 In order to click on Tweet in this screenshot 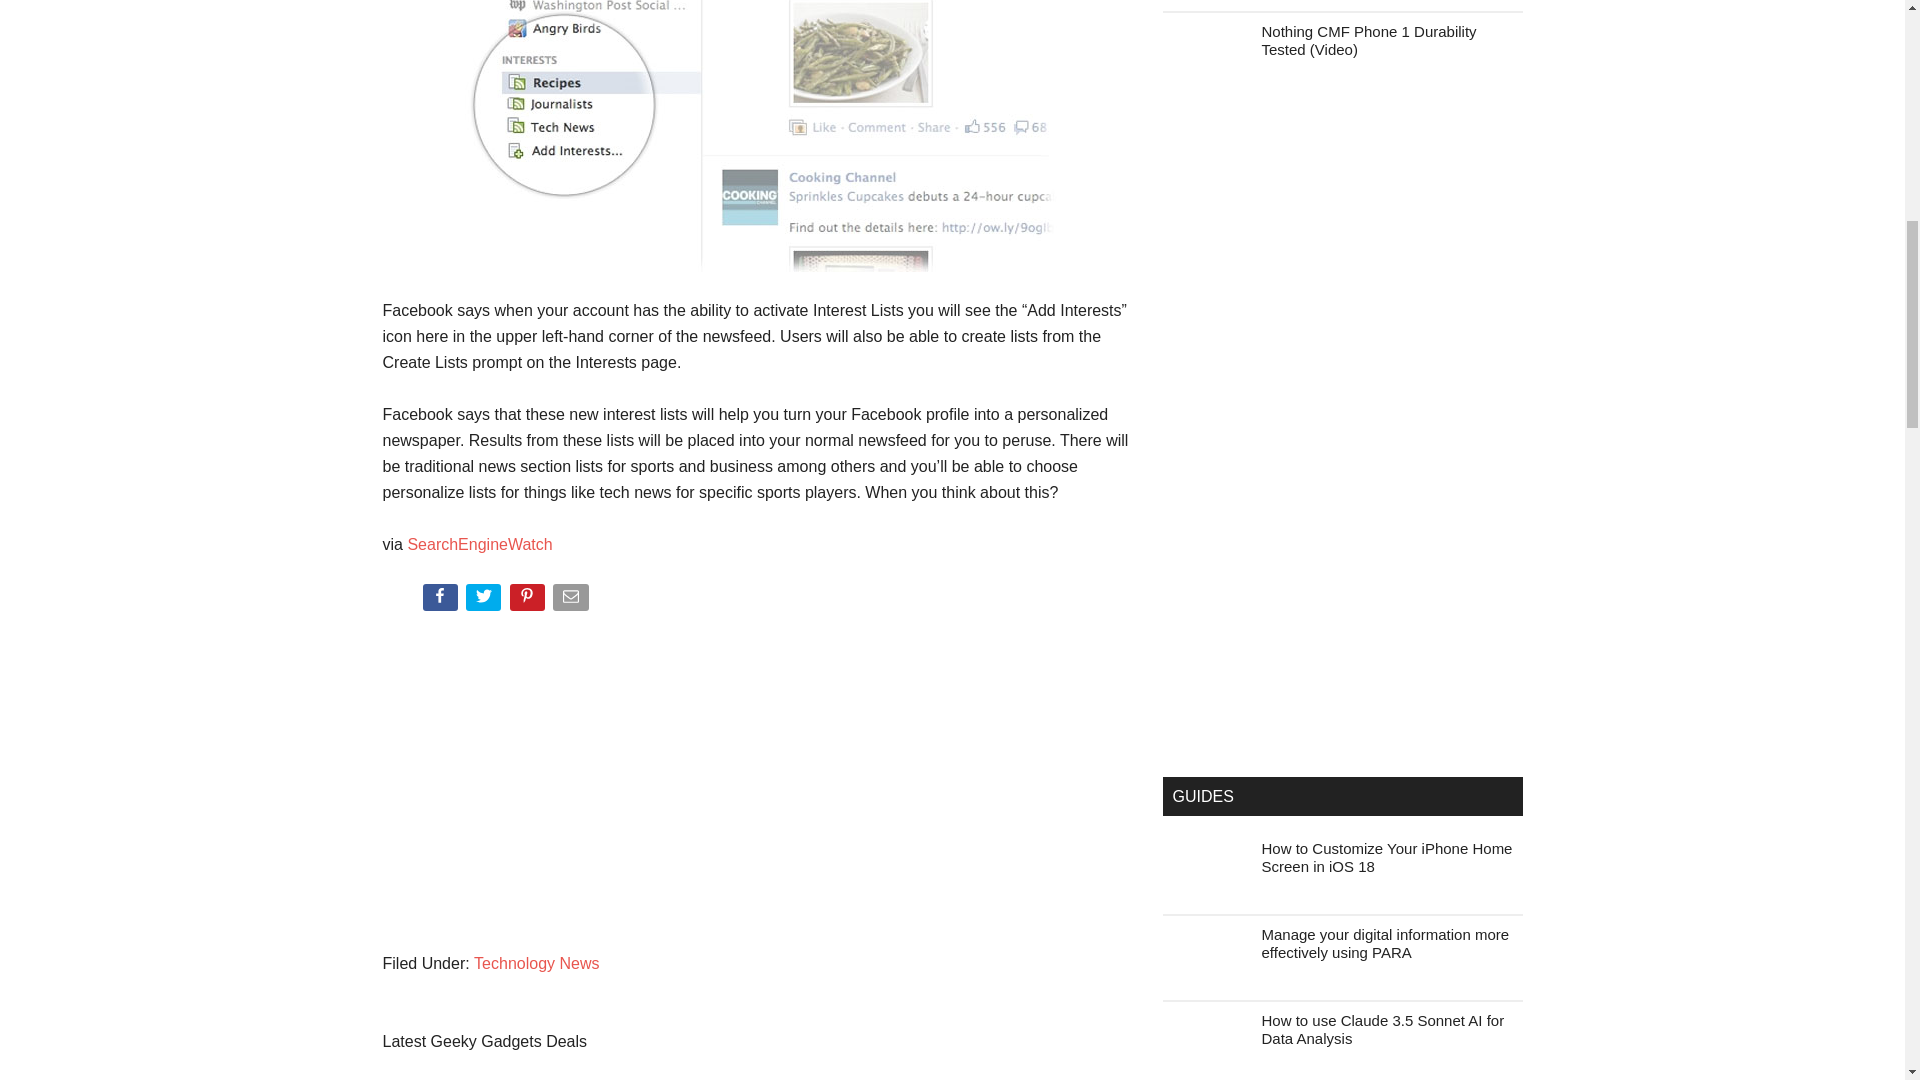, I will do `click(485, 601)`.